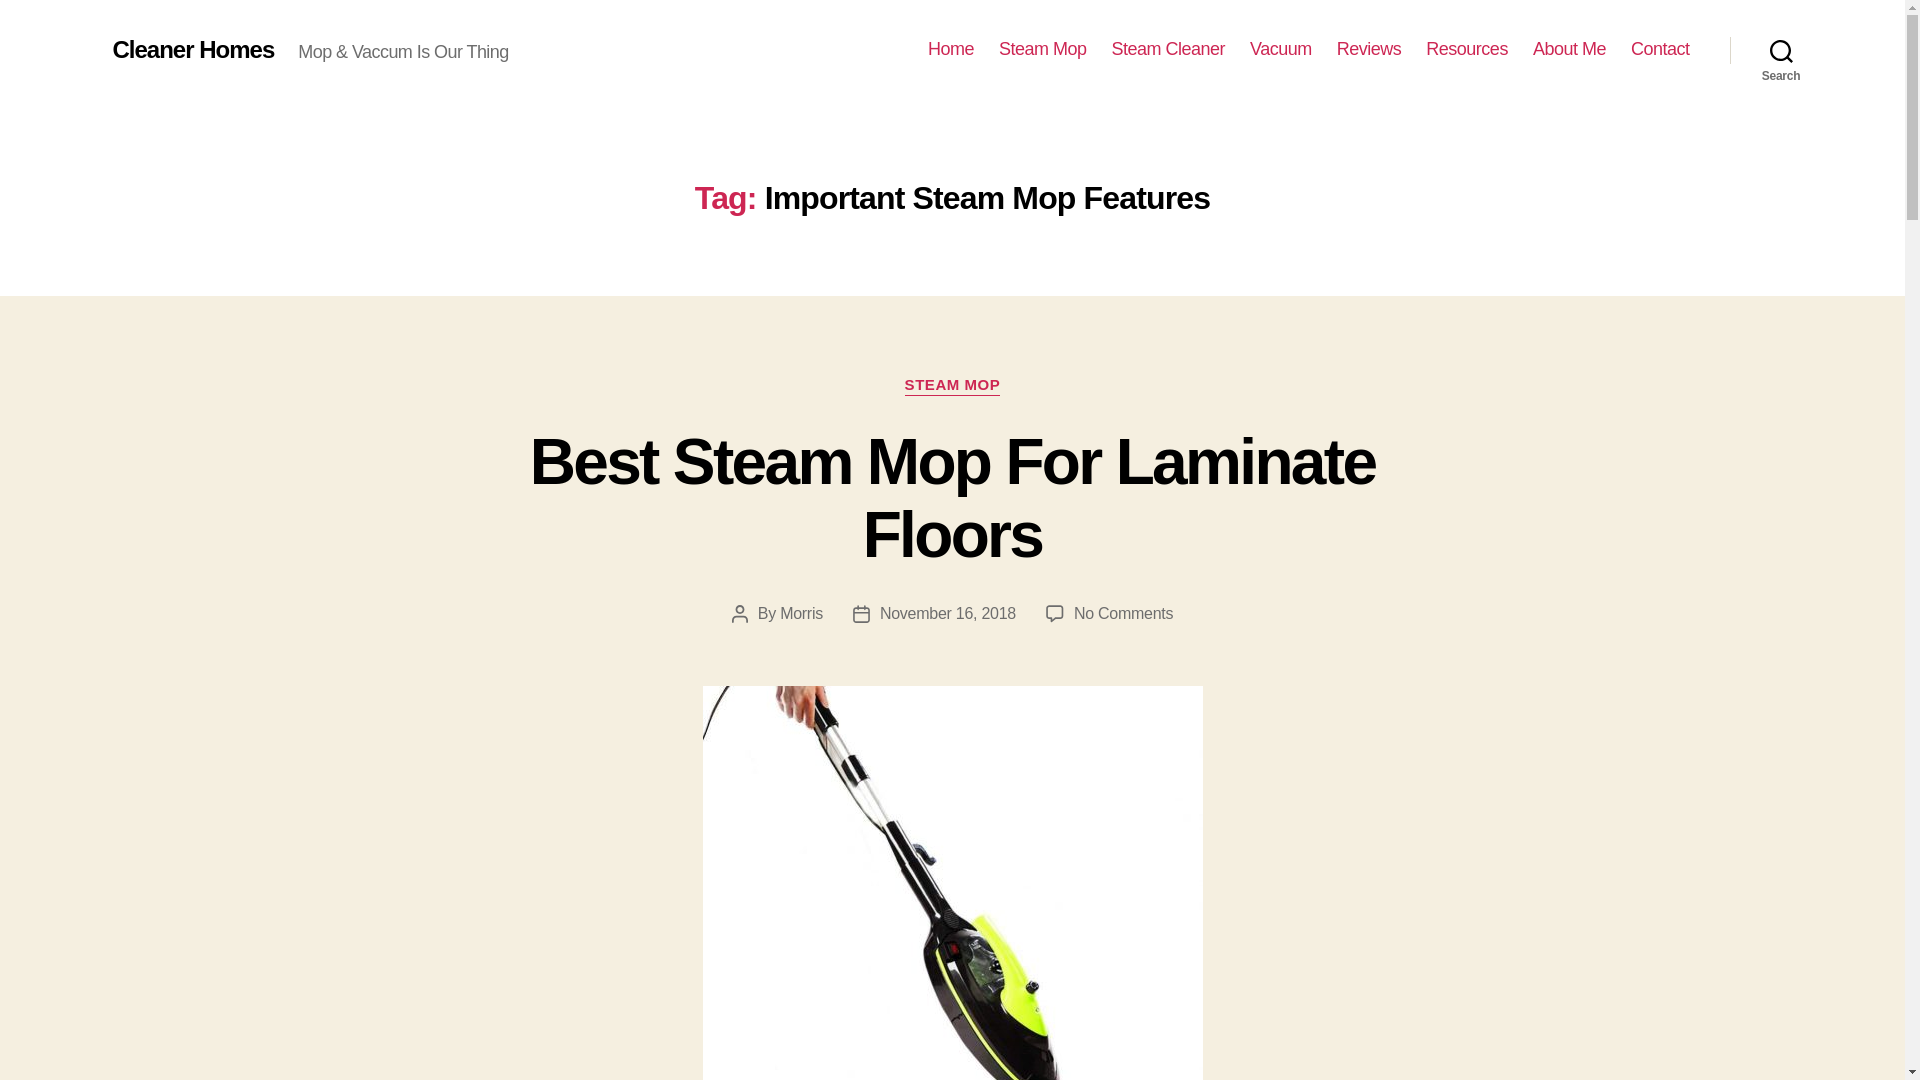 The width and height of the screenshot is (1920, 1080). Describe the element at coordinates (952, 386) in the screenshot. I see `STEAM MOP` at that location.